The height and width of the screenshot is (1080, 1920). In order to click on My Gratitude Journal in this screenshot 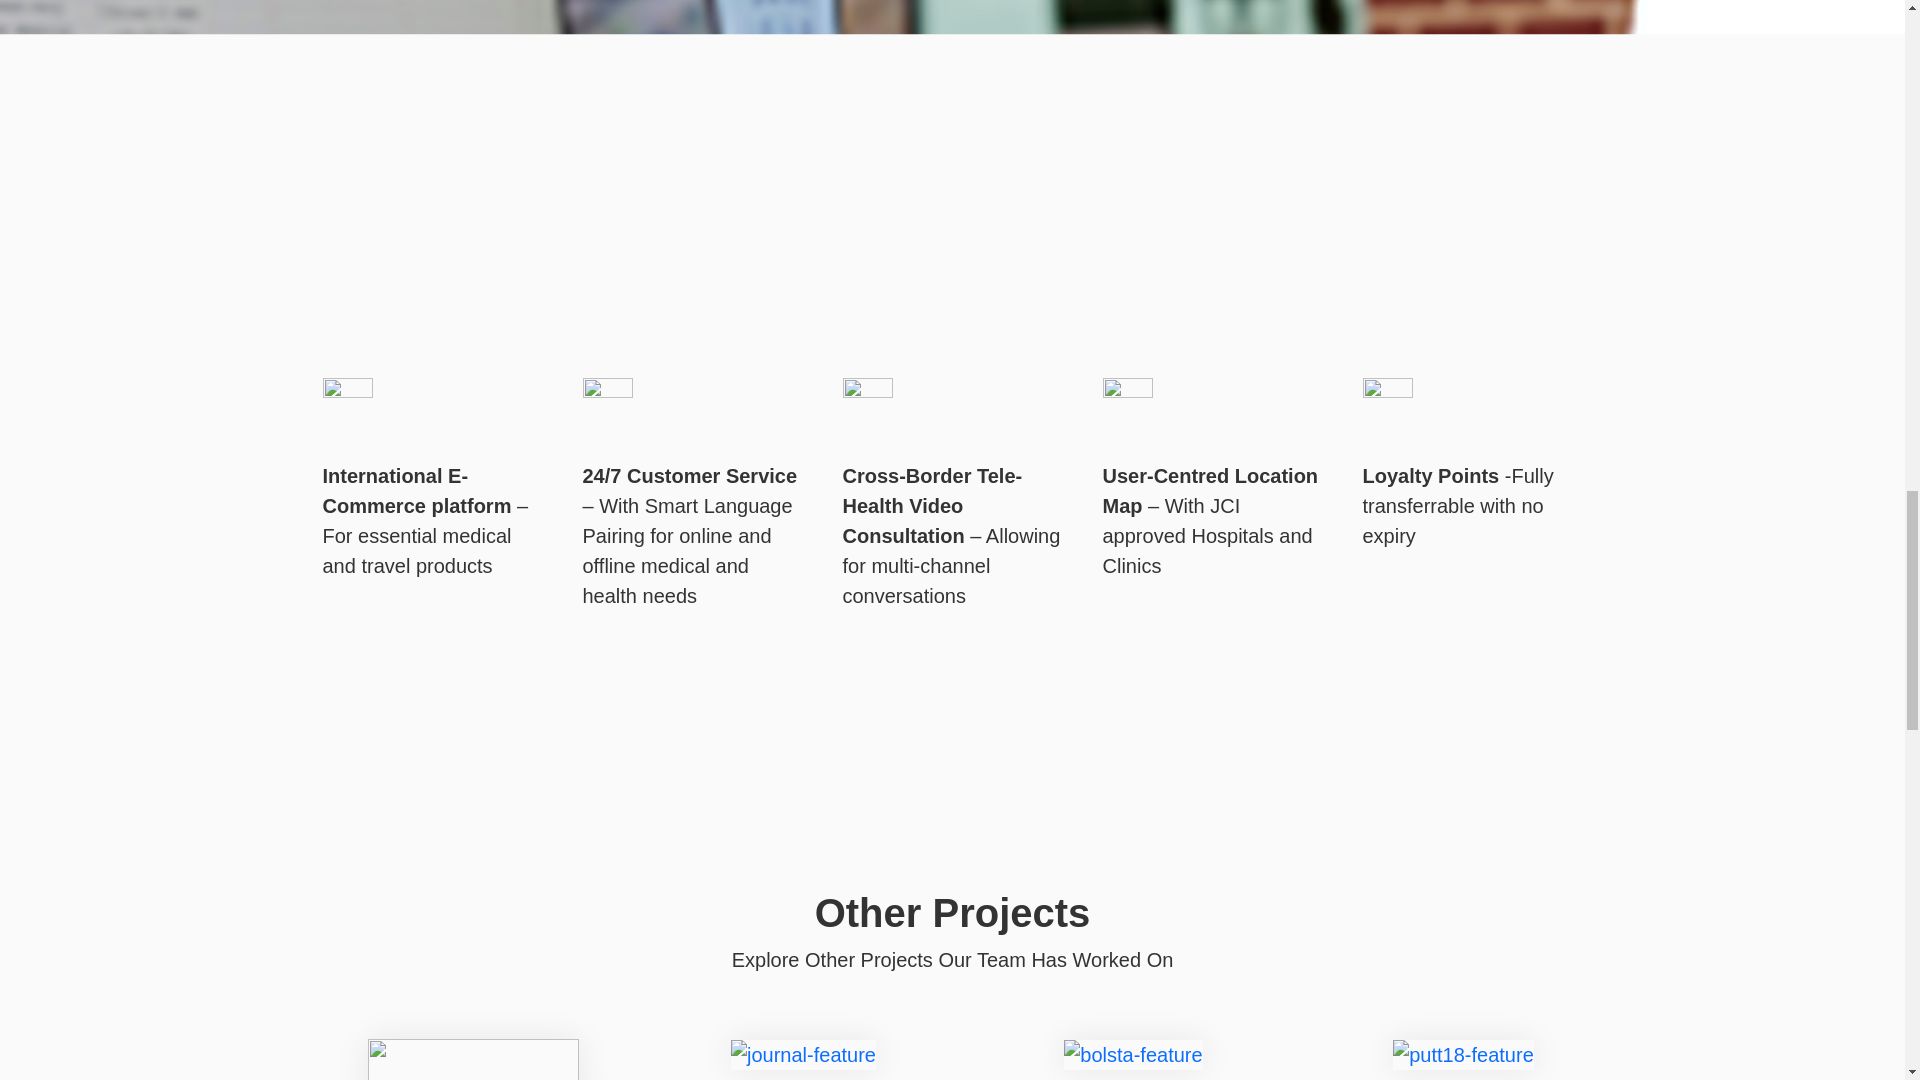, I will do `click(803, 1054)`.